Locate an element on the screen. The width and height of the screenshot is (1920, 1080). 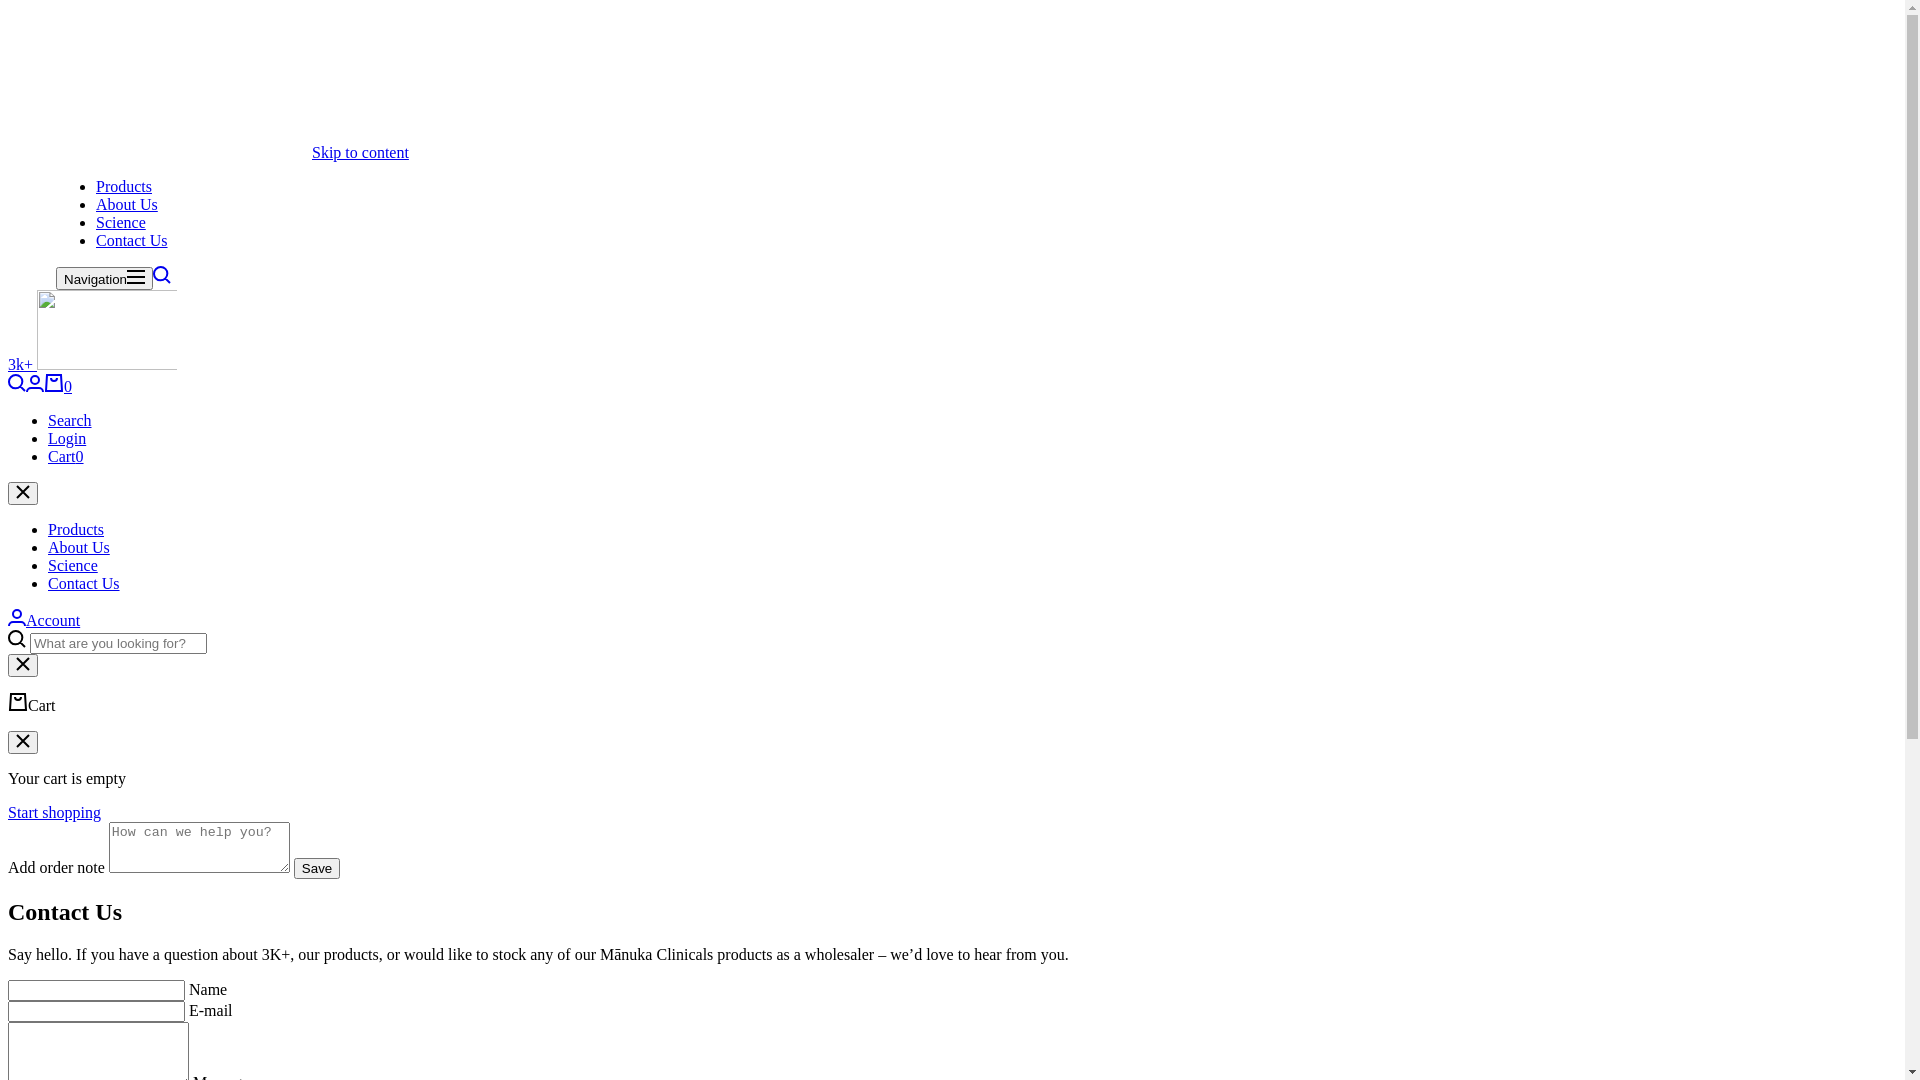
Save is located at coordinates (317, 868).